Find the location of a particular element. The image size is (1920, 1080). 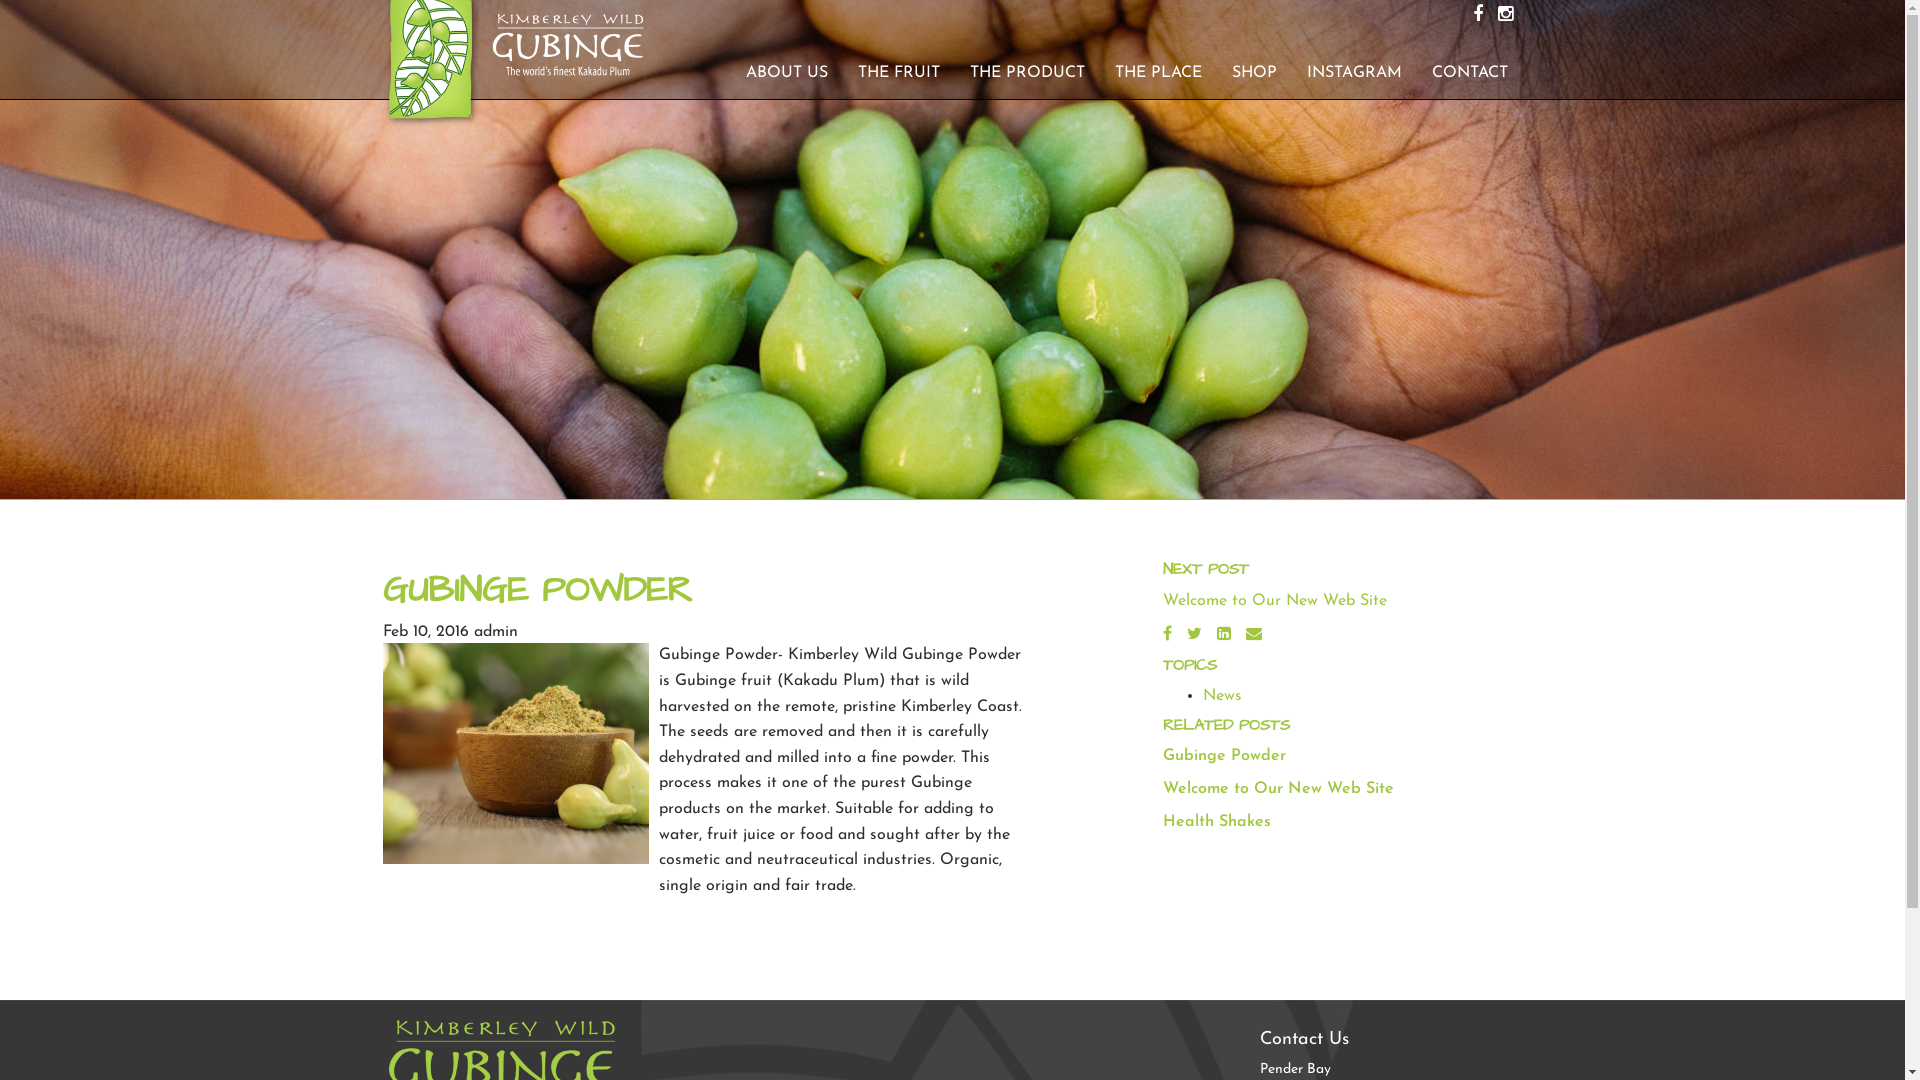

THE PRODUCT is located at coordinates (1026, 73).